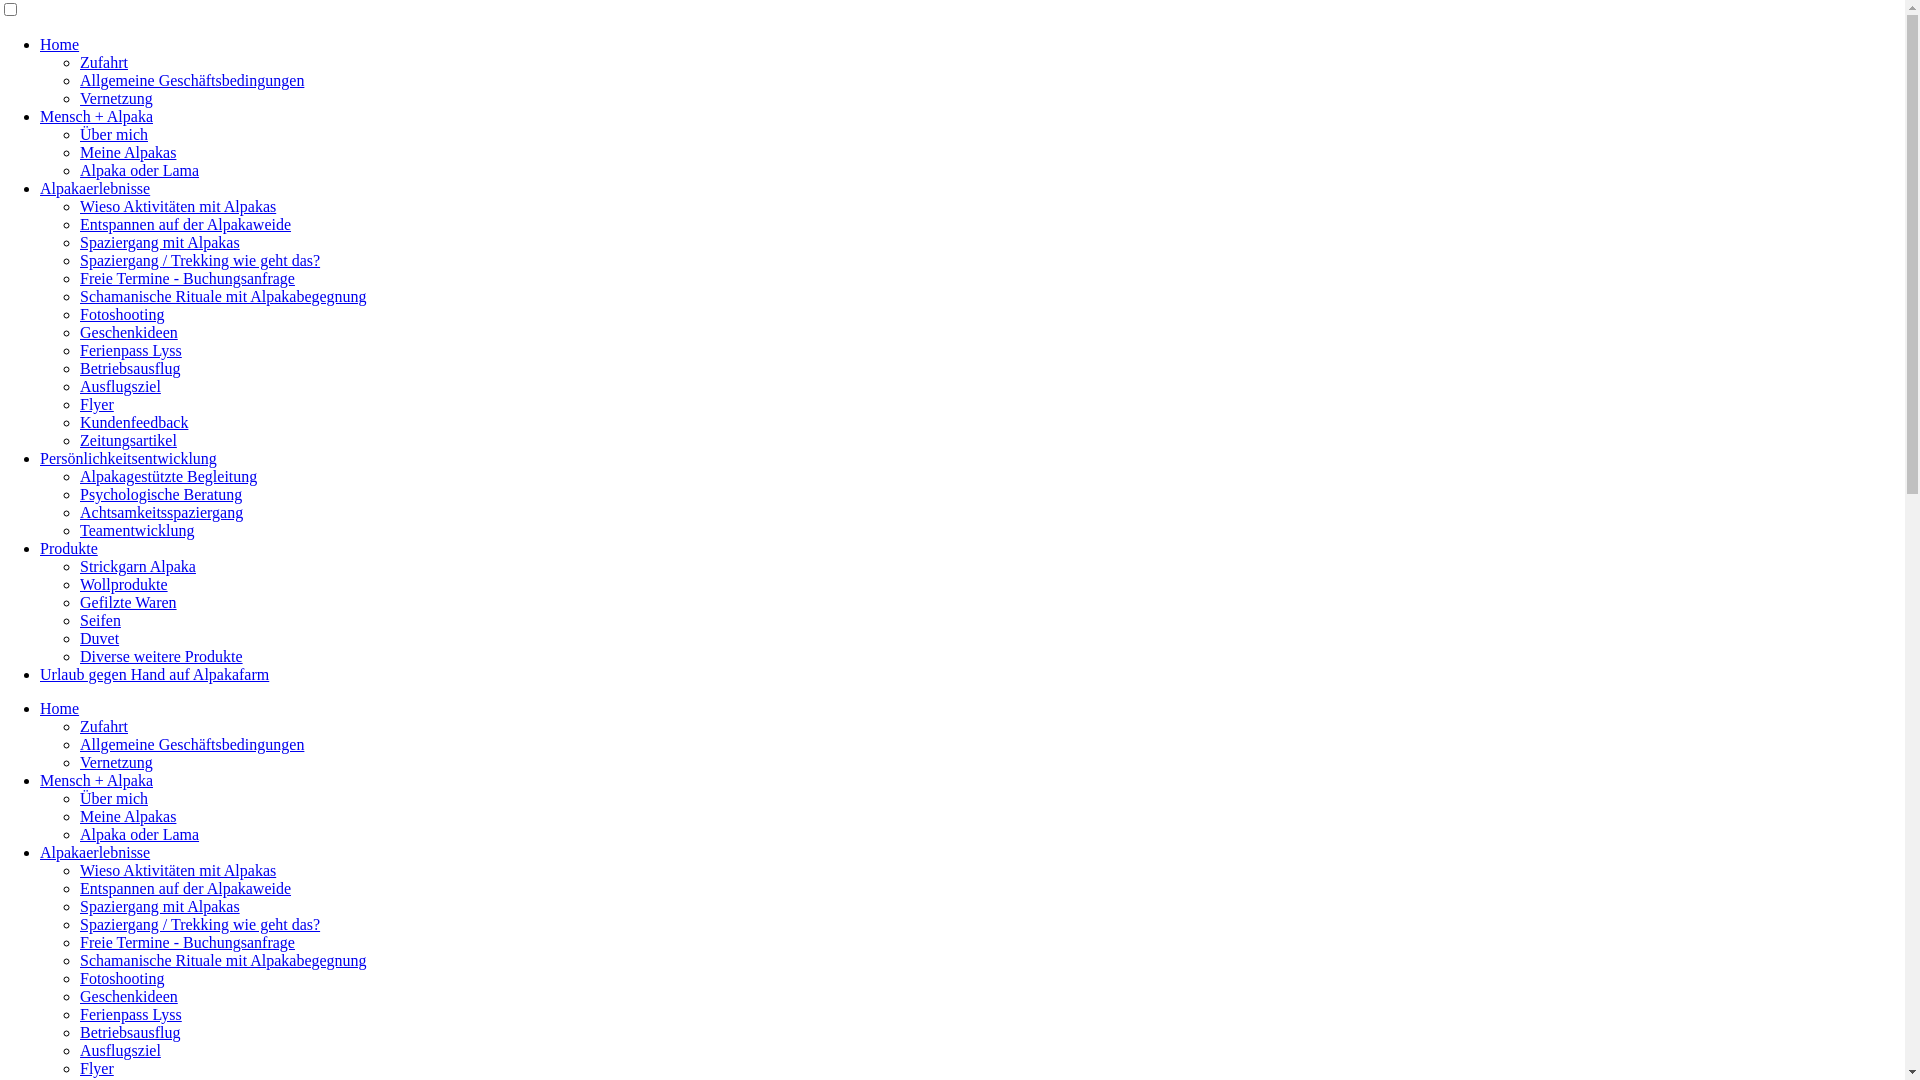 This screenshot has width=1920, height=1080. What do you see at coordinates (96, 116) in the screenshot?
I see `Mensch + Alpaka` at bounding box center [96, 116].